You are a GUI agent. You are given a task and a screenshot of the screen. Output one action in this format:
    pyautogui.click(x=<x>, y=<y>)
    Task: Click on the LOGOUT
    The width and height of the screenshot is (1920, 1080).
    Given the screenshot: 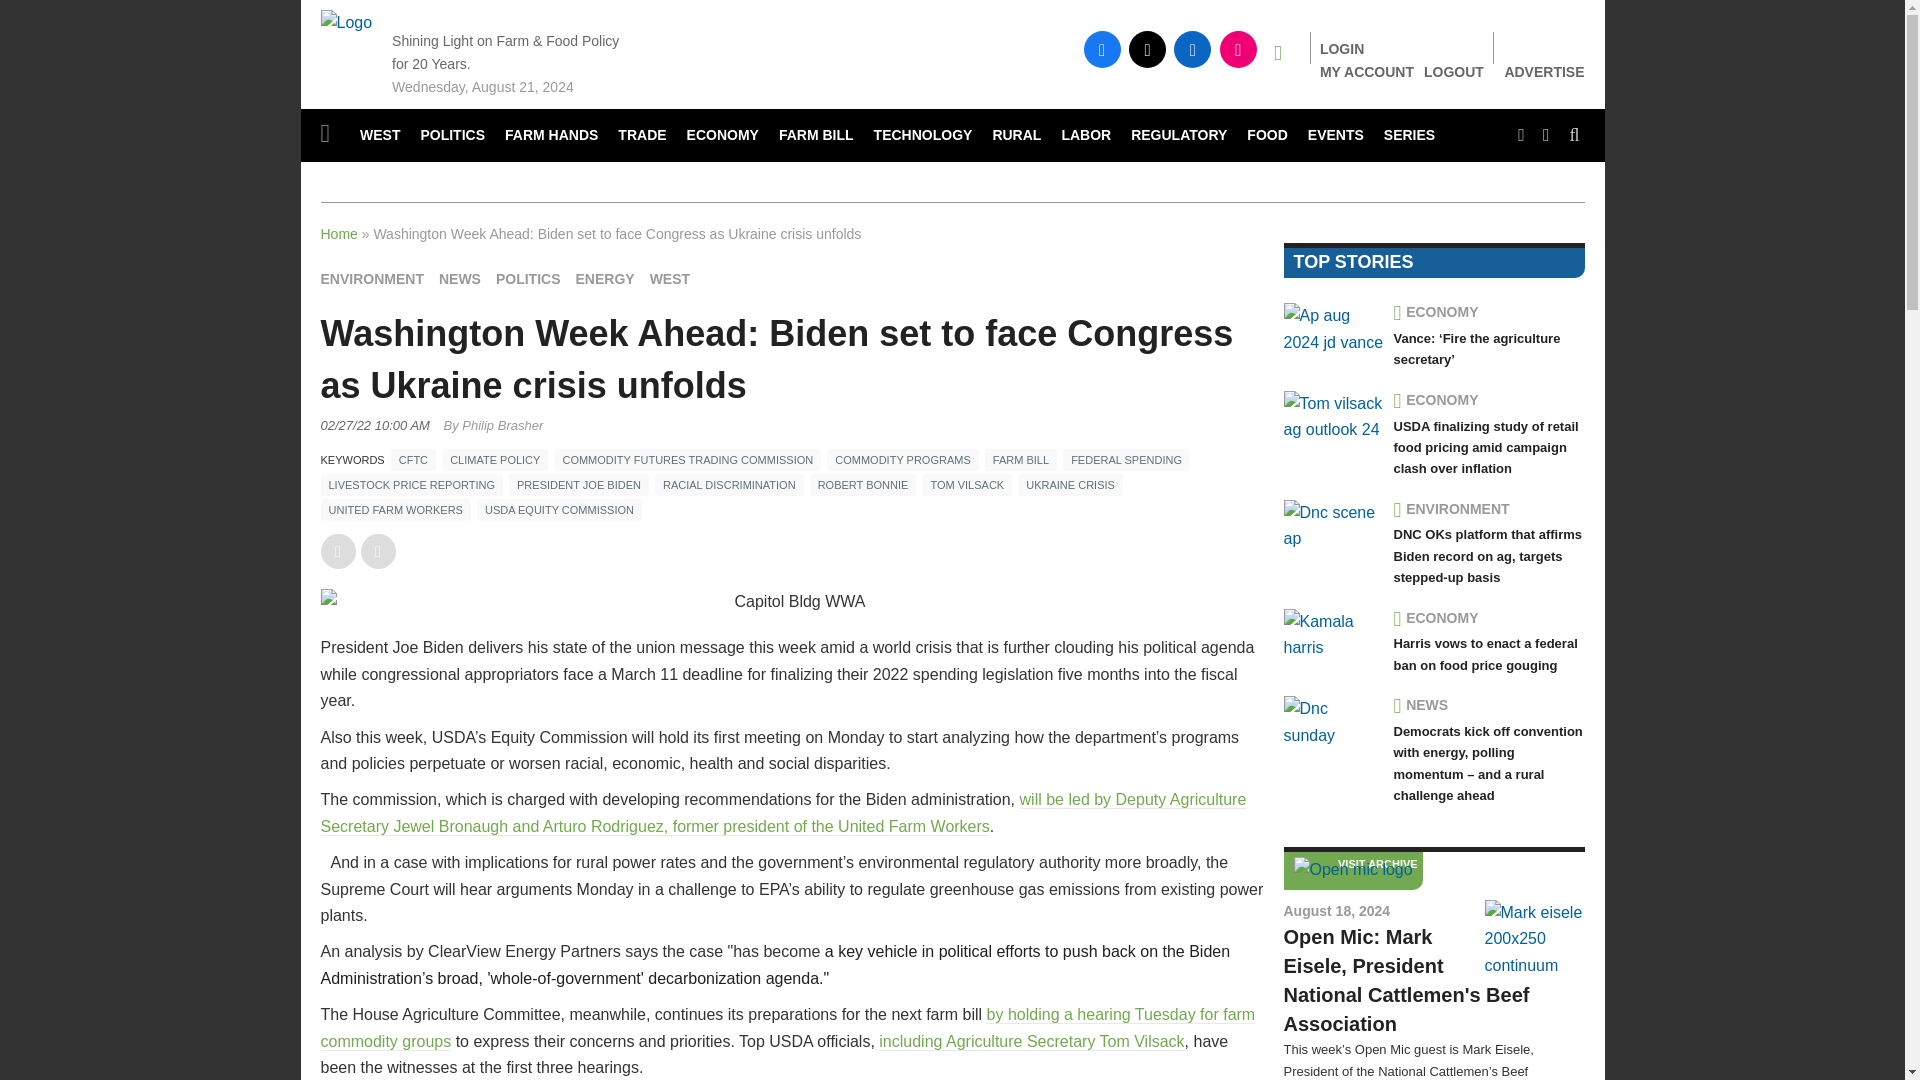 What is the action you would take?
    pyautogui.click(x=1454, y=71)
    